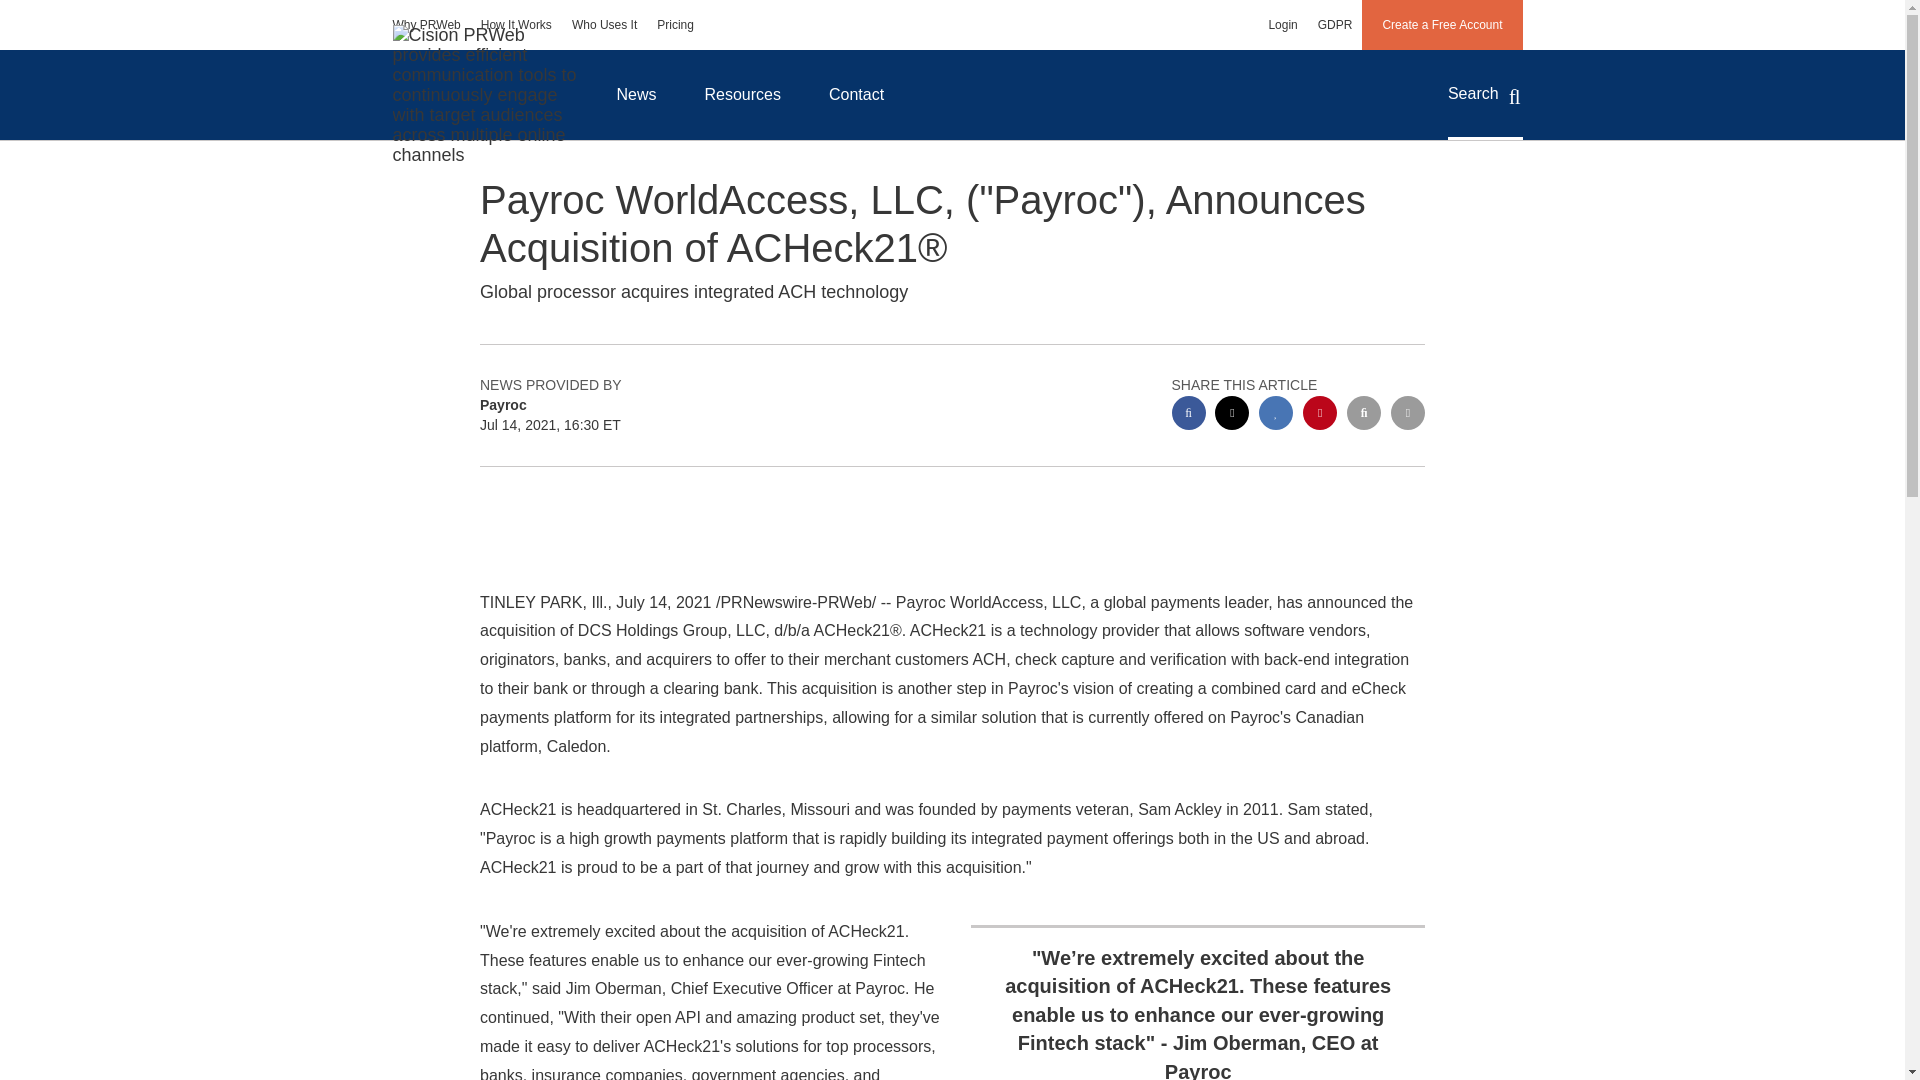 The image size is (1920, 1080). What do you see at coordinates (676, 24) in the screenshot?
I see `Pricing` at bounding box center [676, 24].